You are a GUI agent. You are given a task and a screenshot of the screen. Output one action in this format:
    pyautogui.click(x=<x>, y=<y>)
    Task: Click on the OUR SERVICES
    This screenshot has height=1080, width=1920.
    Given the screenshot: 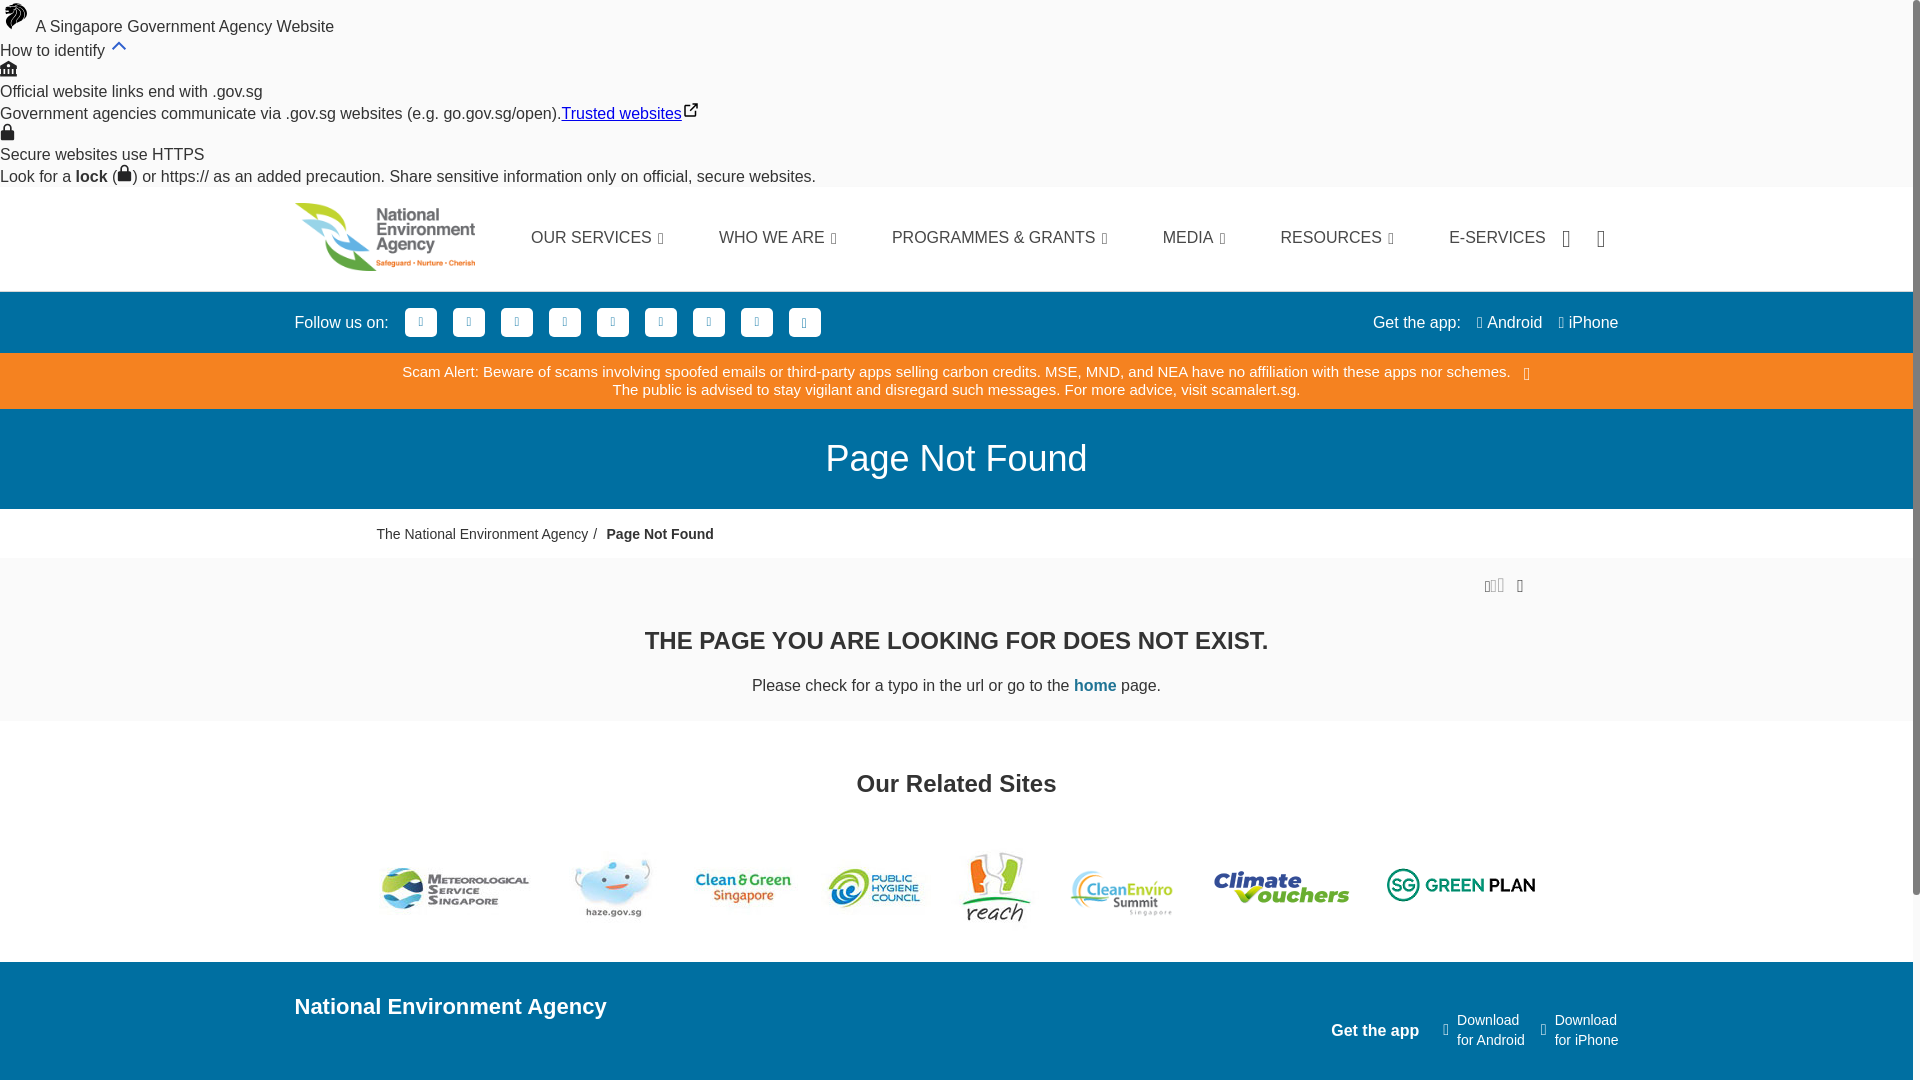 What is the action you would take?
    pyautogui.click(x=568, y=238)
    